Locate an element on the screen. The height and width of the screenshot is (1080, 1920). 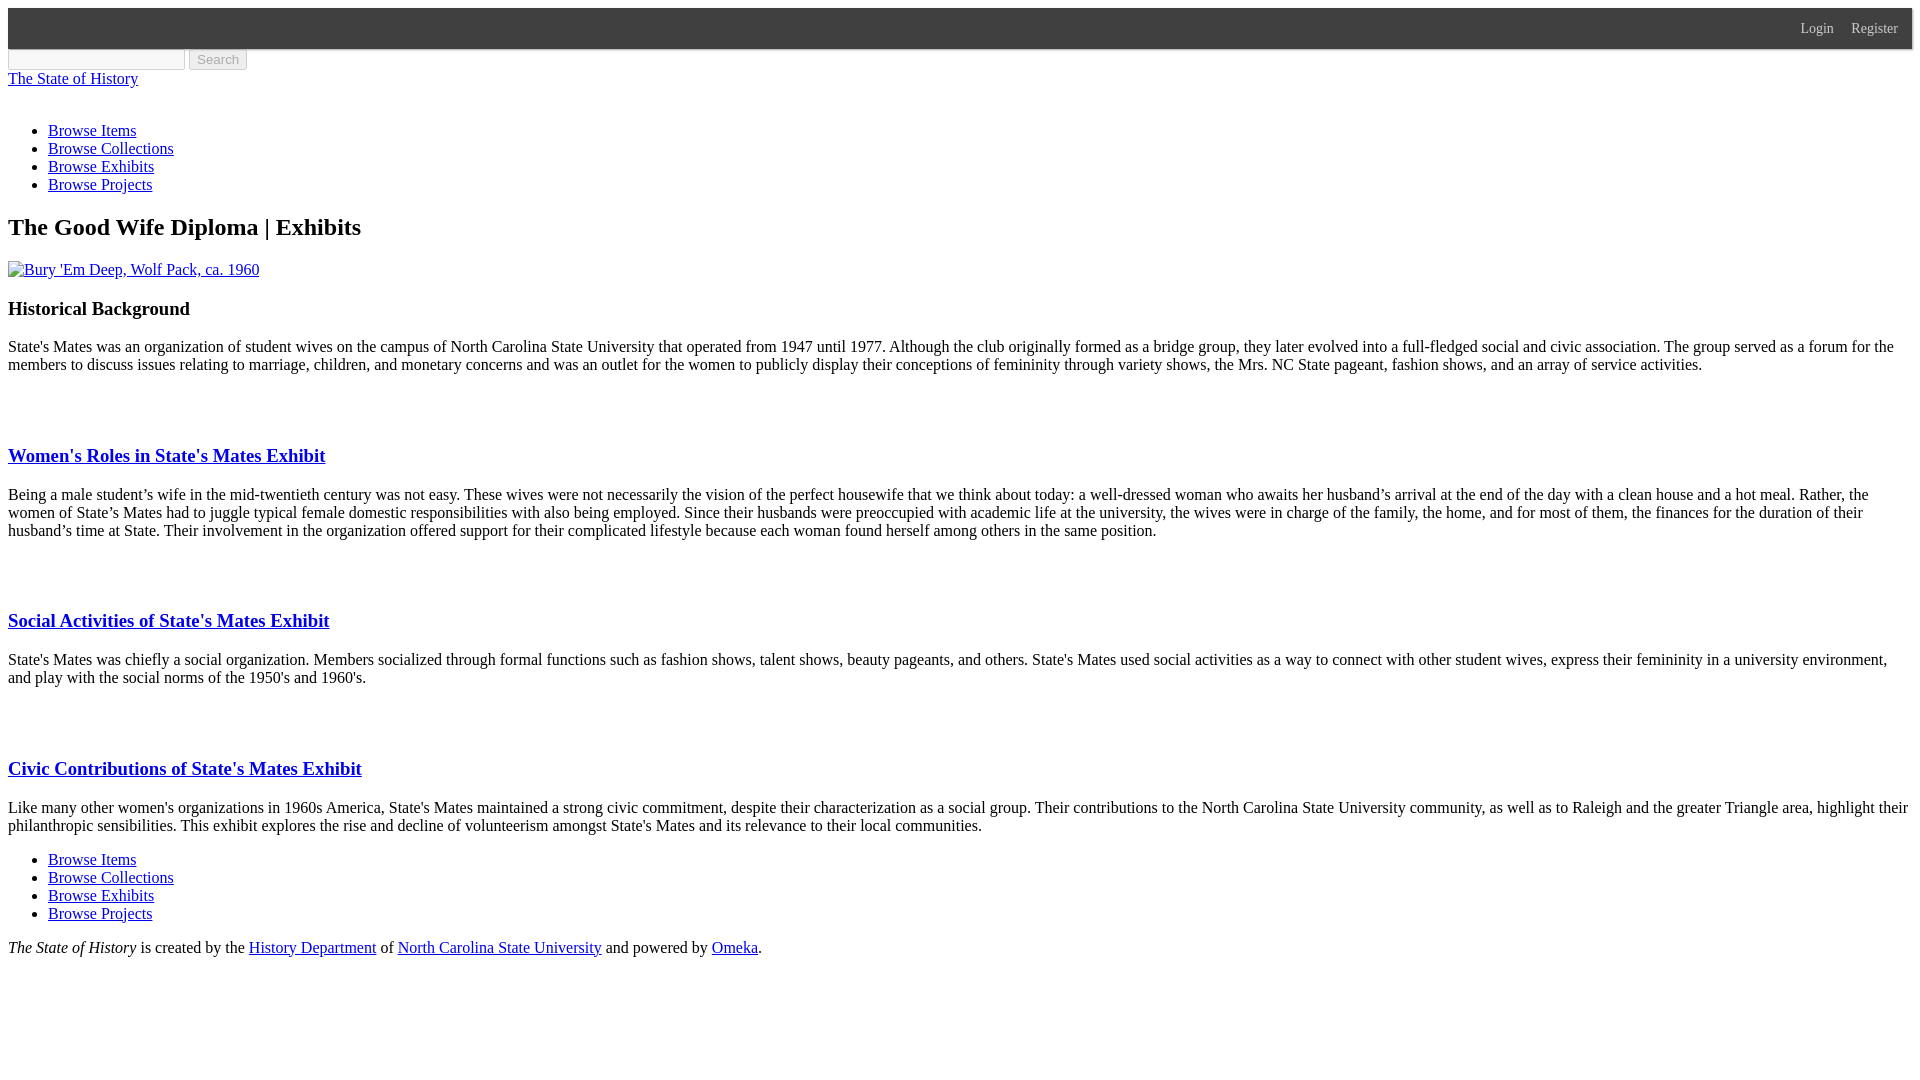
Browse Collections is located at coordinates (111, 877).